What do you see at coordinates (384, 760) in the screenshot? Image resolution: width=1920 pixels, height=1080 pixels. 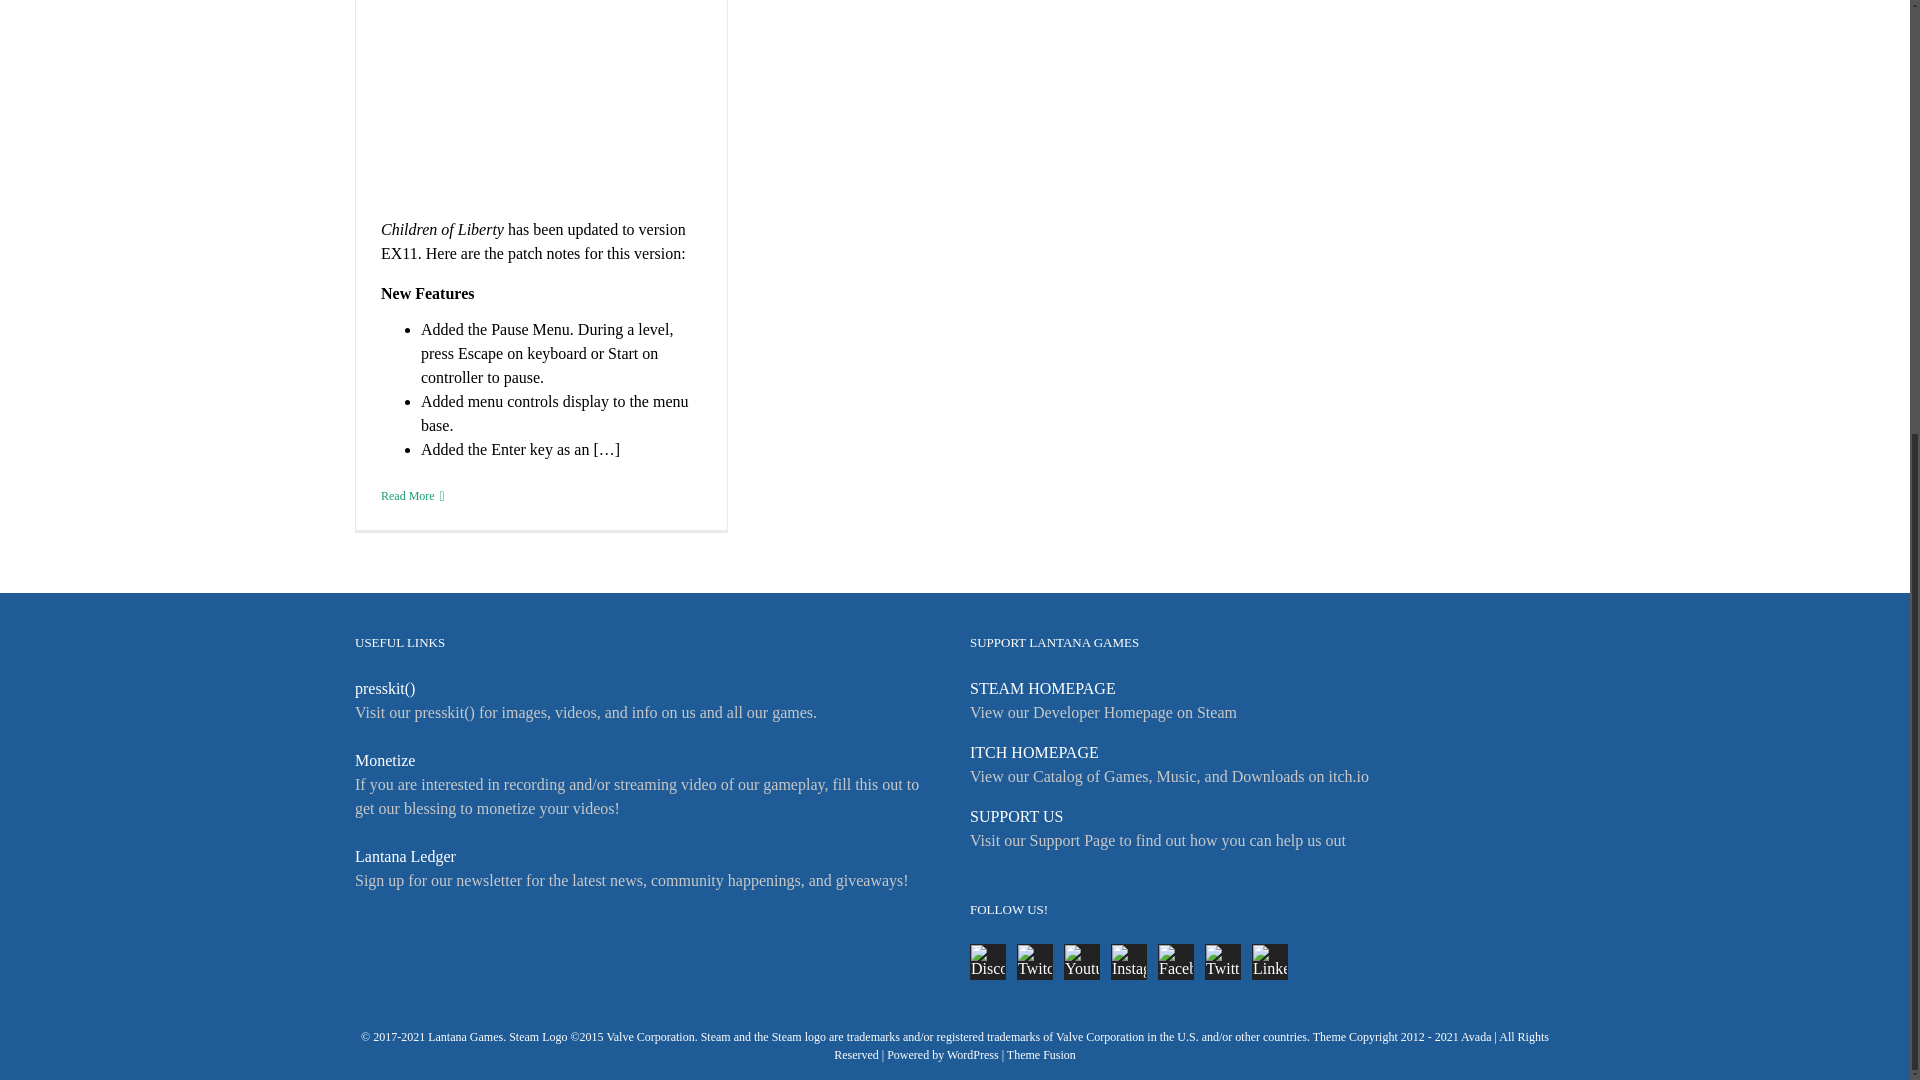 I see `Monetize` at bounding box center [384, 760].